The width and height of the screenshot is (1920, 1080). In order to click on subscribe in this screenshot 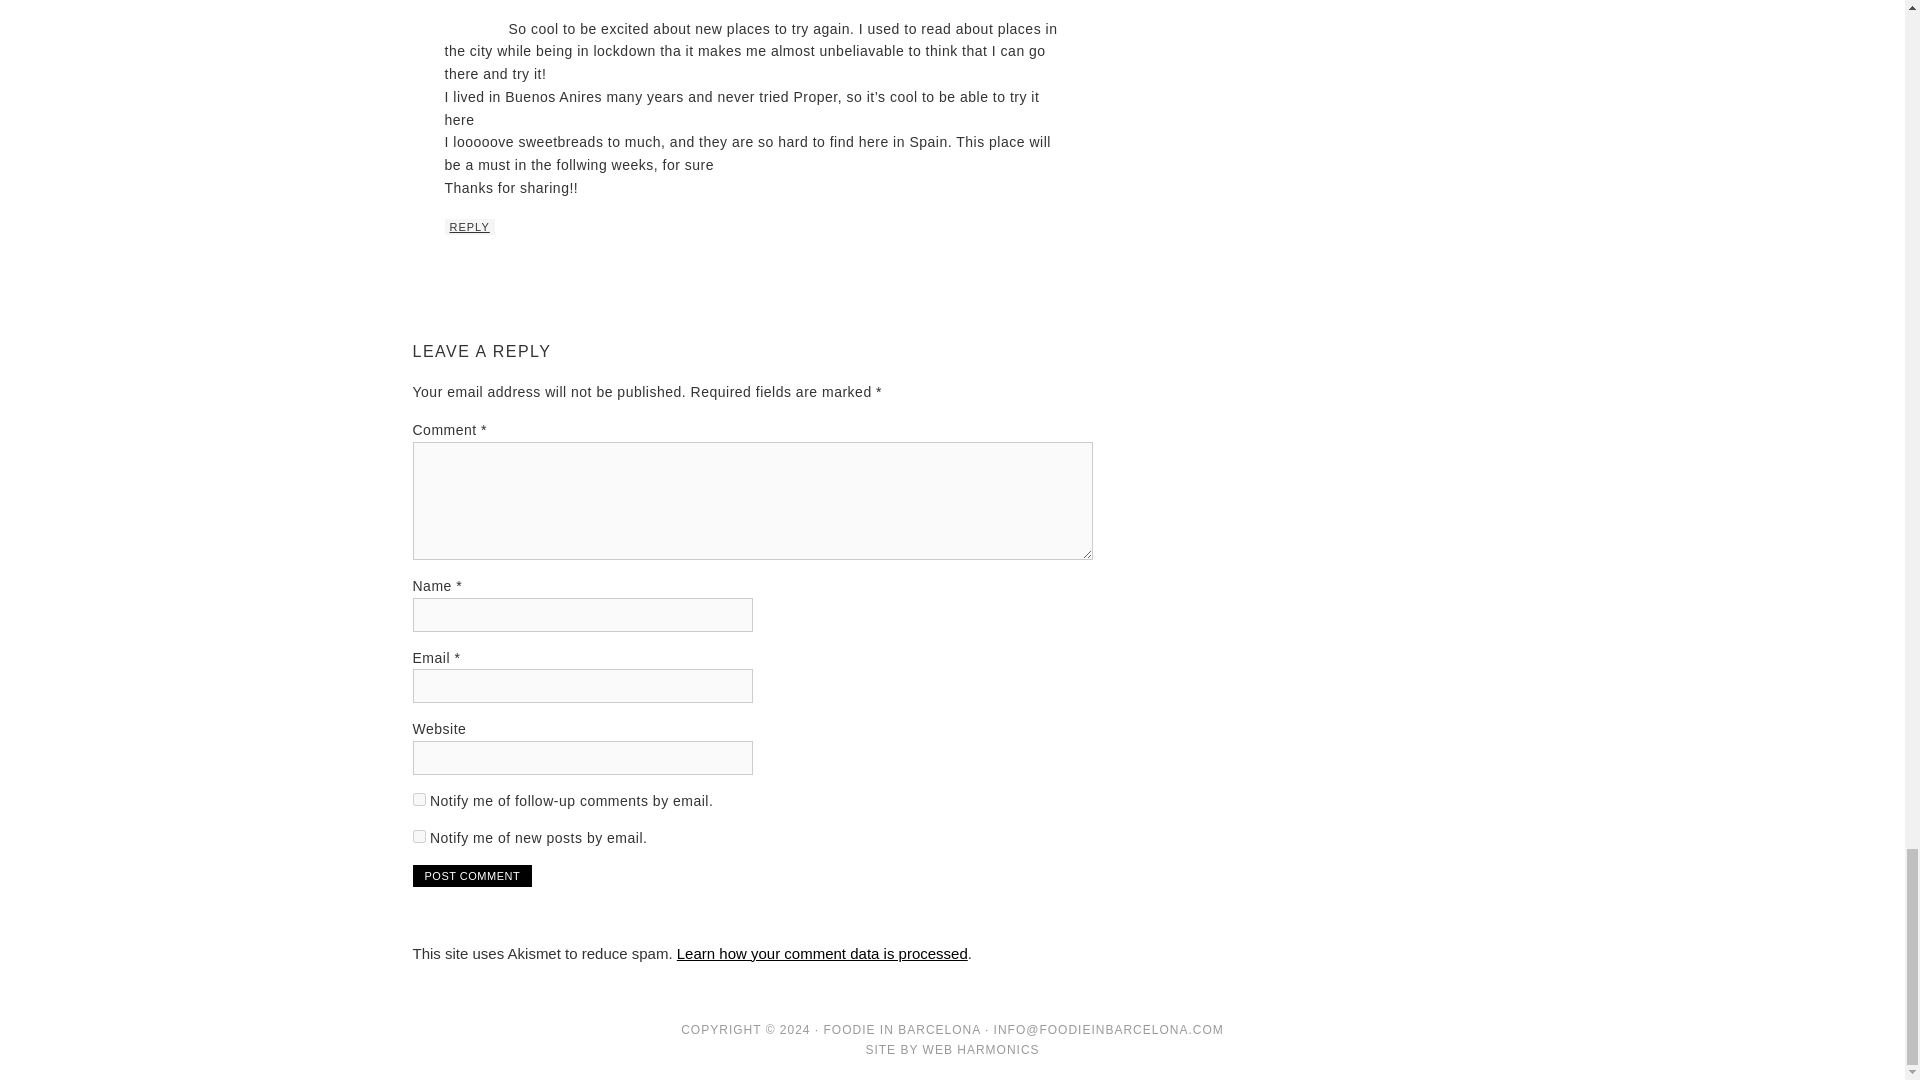, I will do `click(418, 798)`.